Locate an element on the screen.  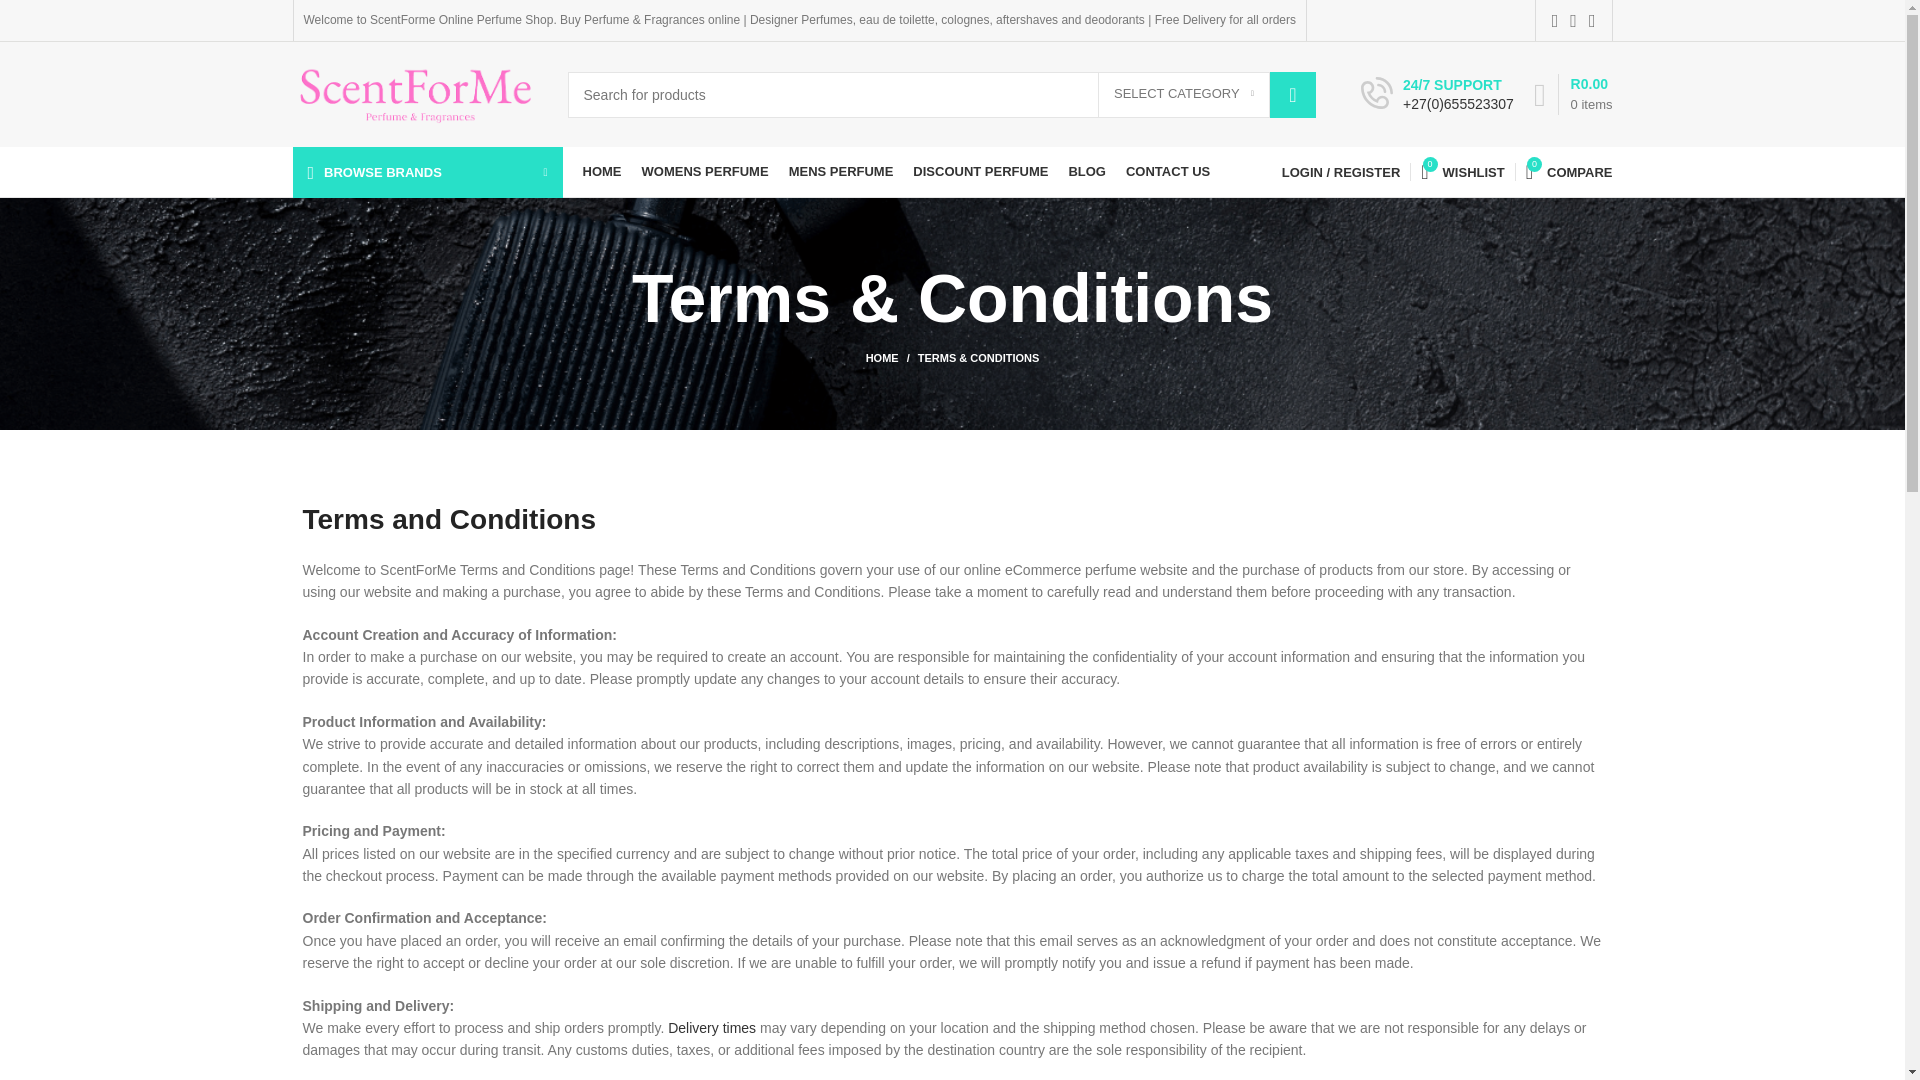
Compare products is located at coordinates (1569, 172).